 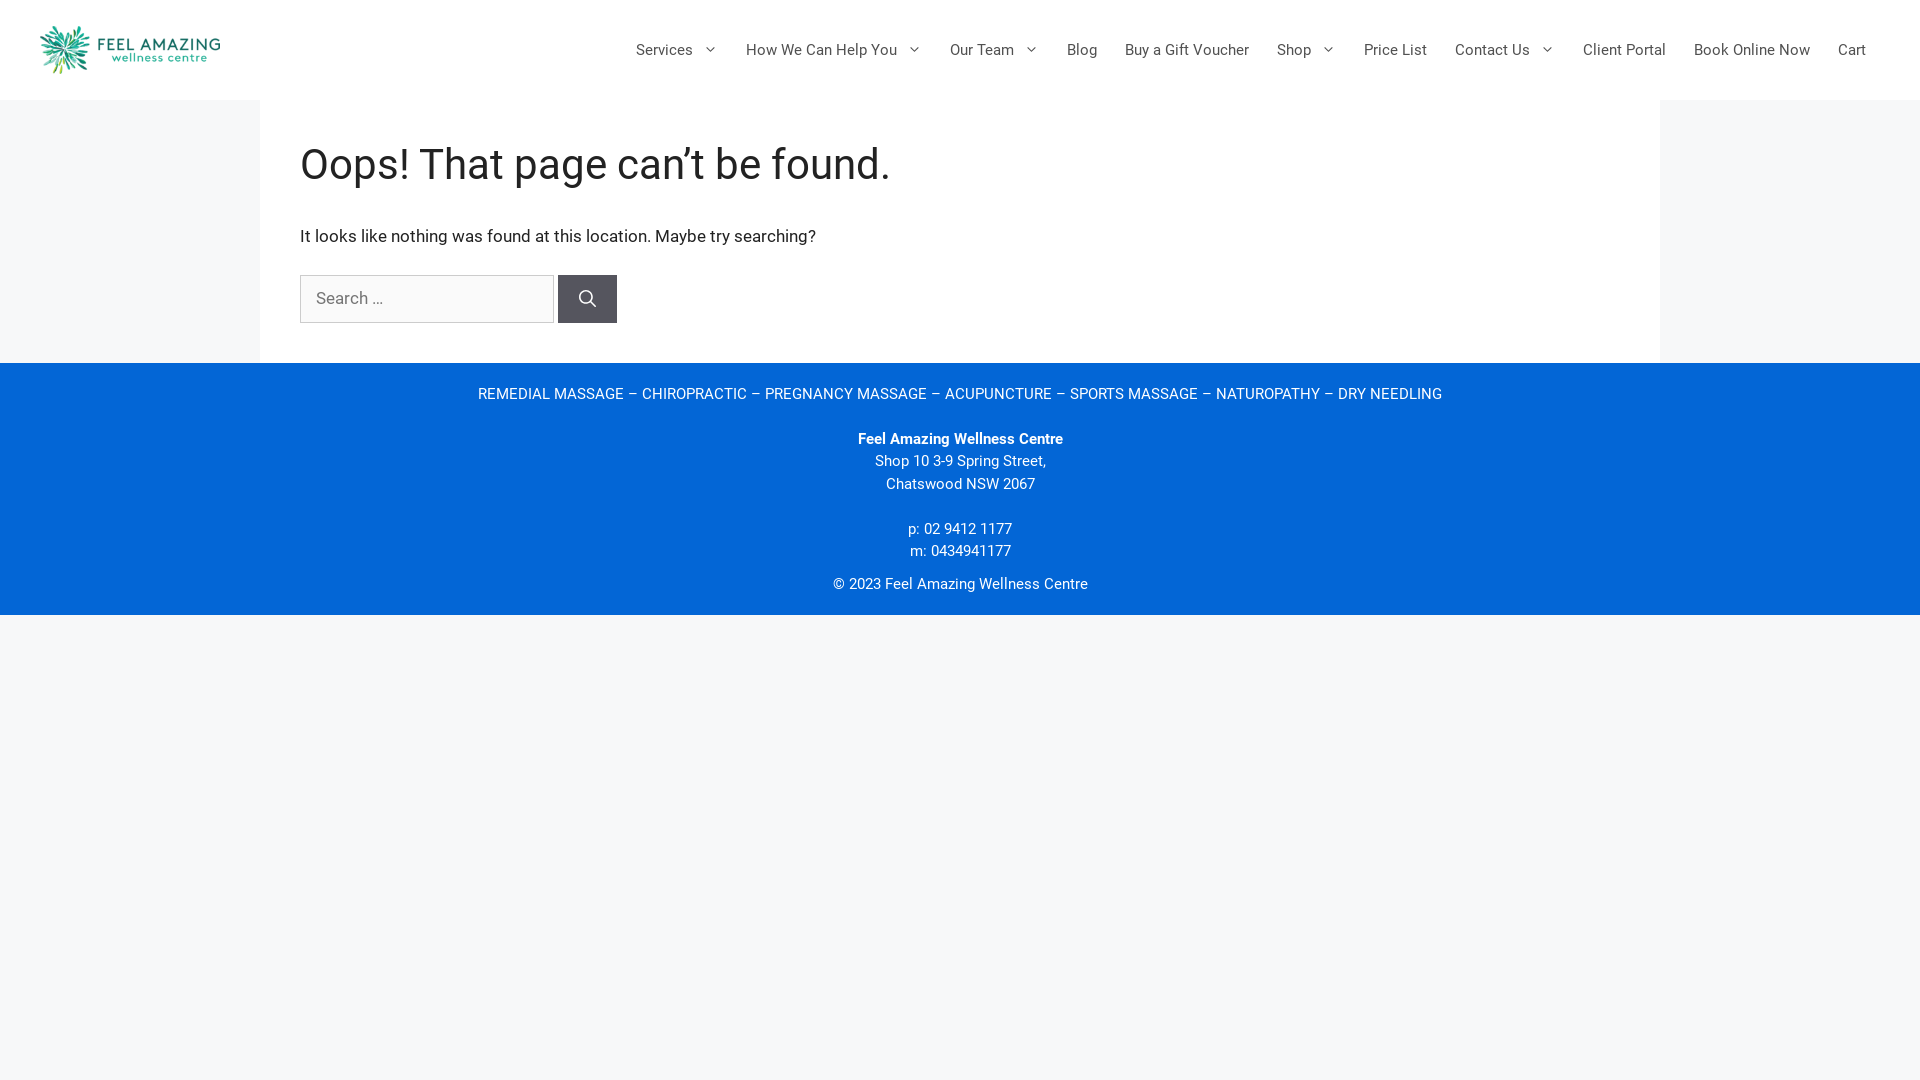 What do you see at coordinates (1187, 50) in the screenshot?
I see `Buy a Gift Voucher` at bounding box center [1187, 50].